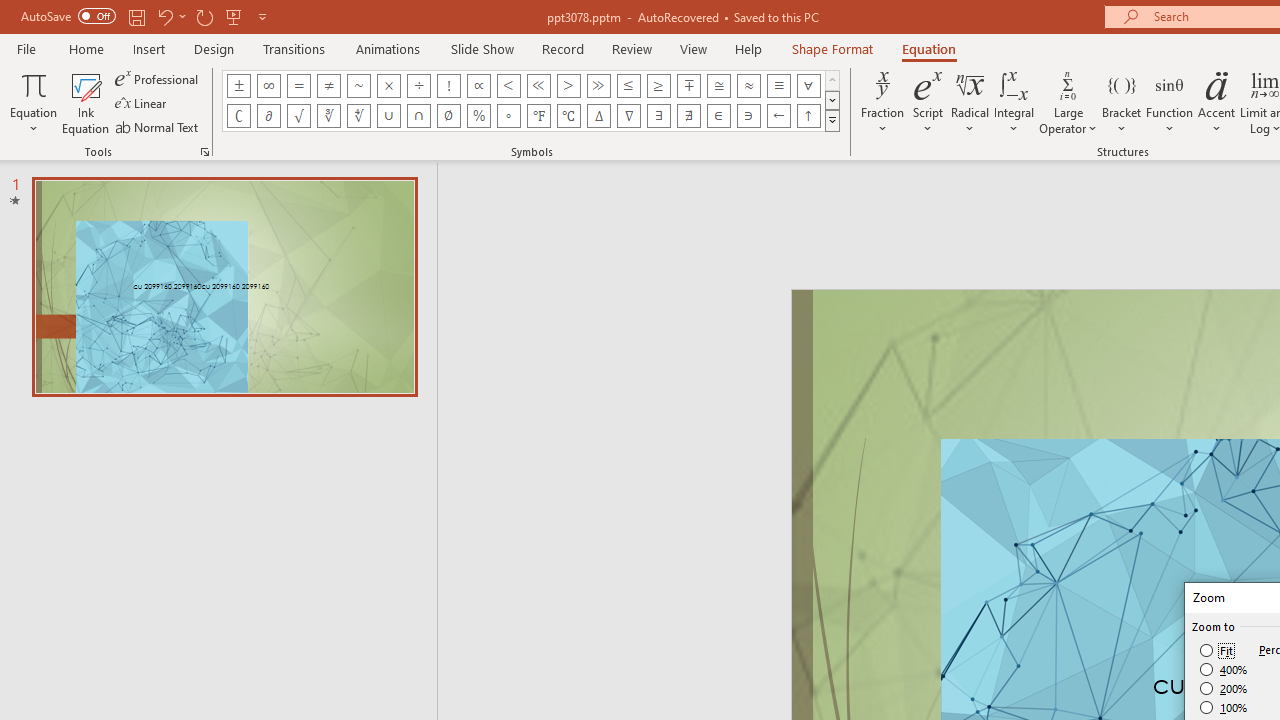  What do you see at coordinates (568, 86) in the screenshot?
I see `Equation Symbol Greater Than` at bounding box center [568, 86].